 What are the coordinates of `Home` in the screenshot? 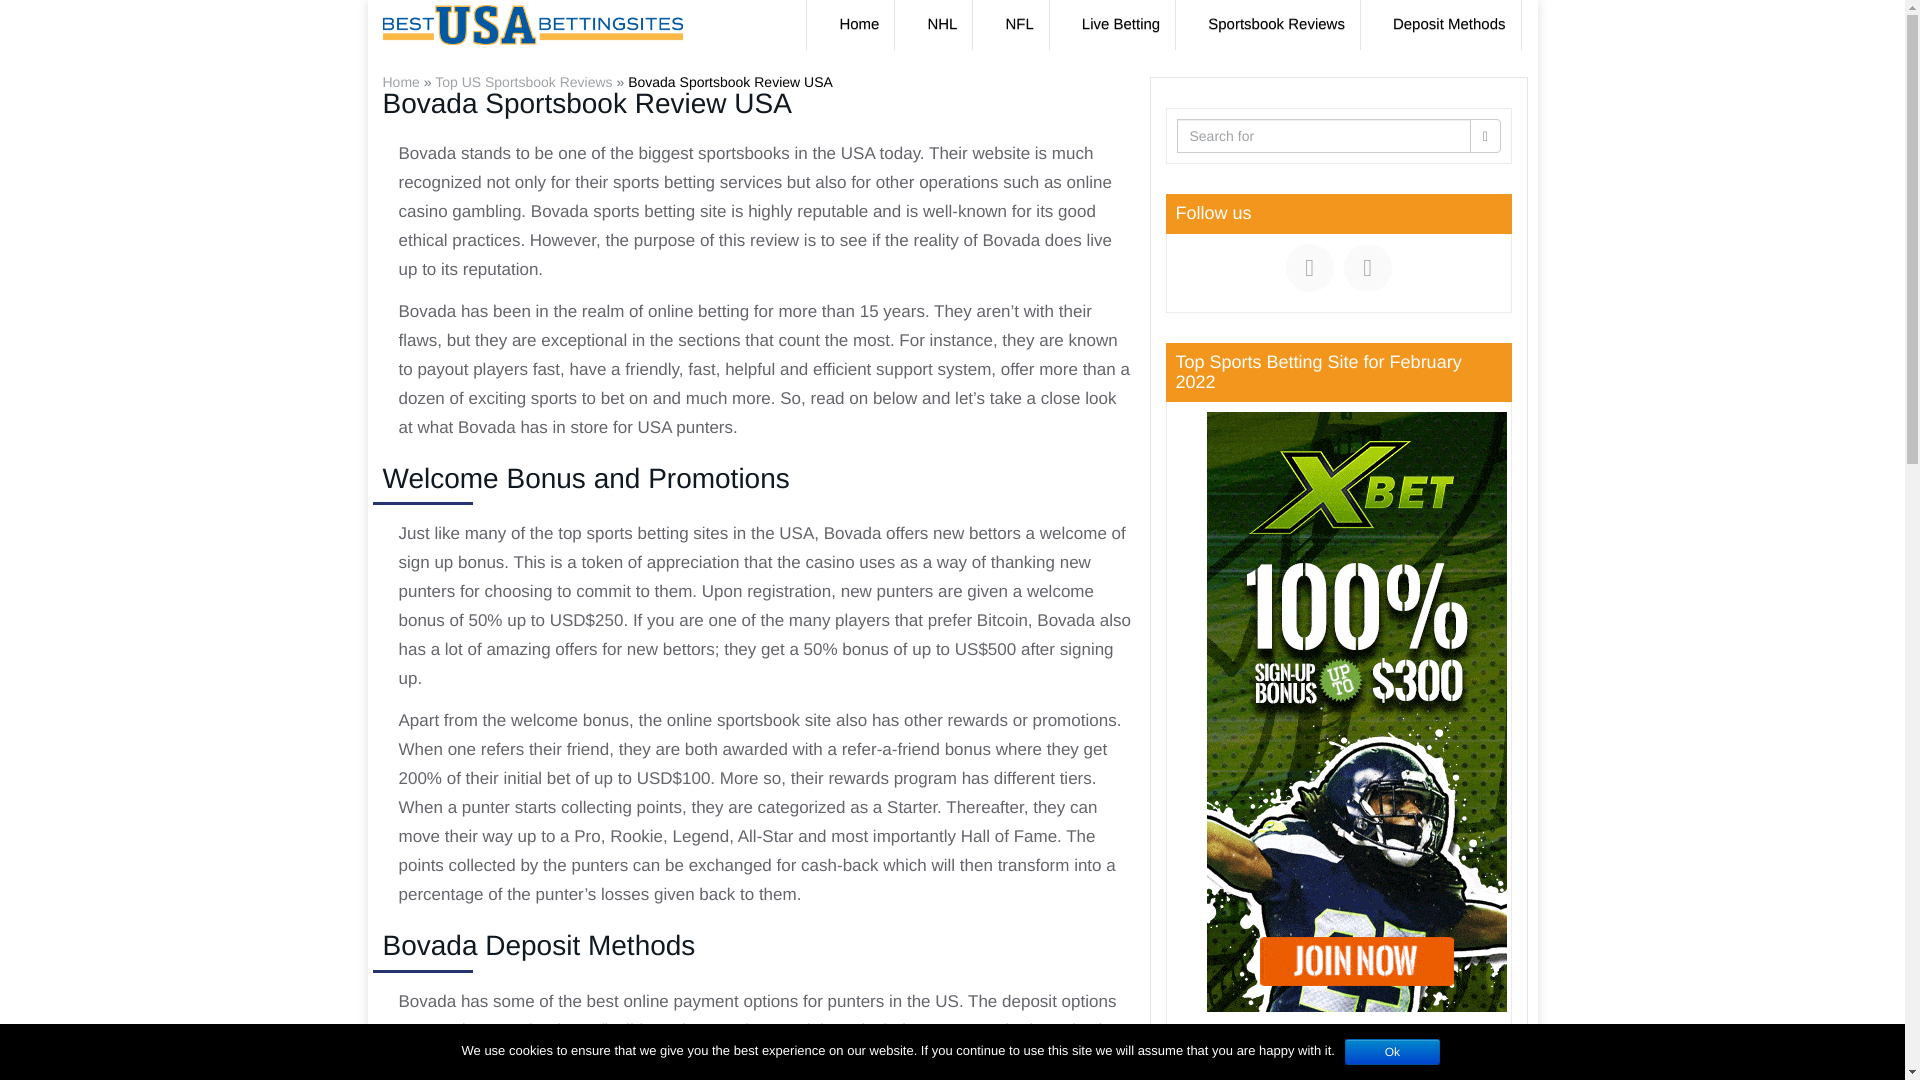 It's located at (400, 82).